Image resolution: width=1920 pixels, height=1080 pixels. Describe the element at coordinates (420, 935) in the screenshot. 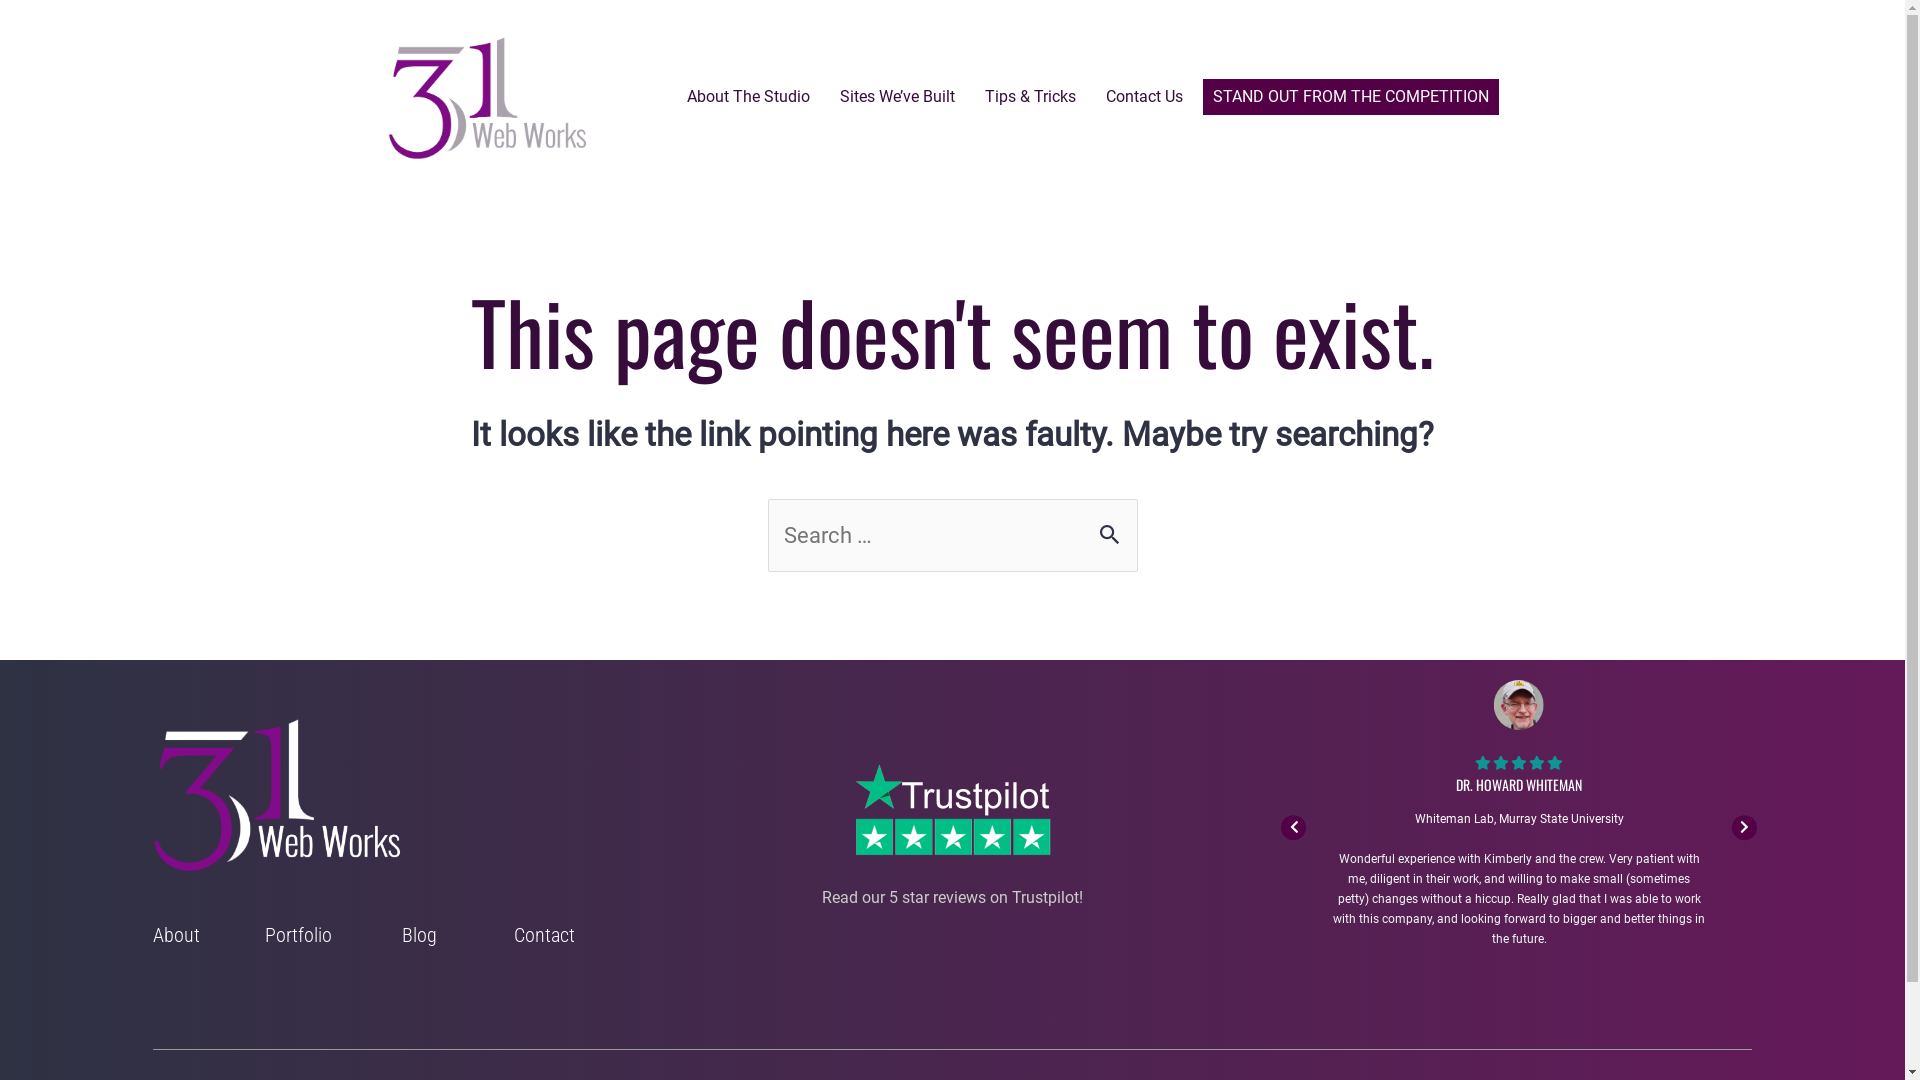

I see `Blog` at that location.